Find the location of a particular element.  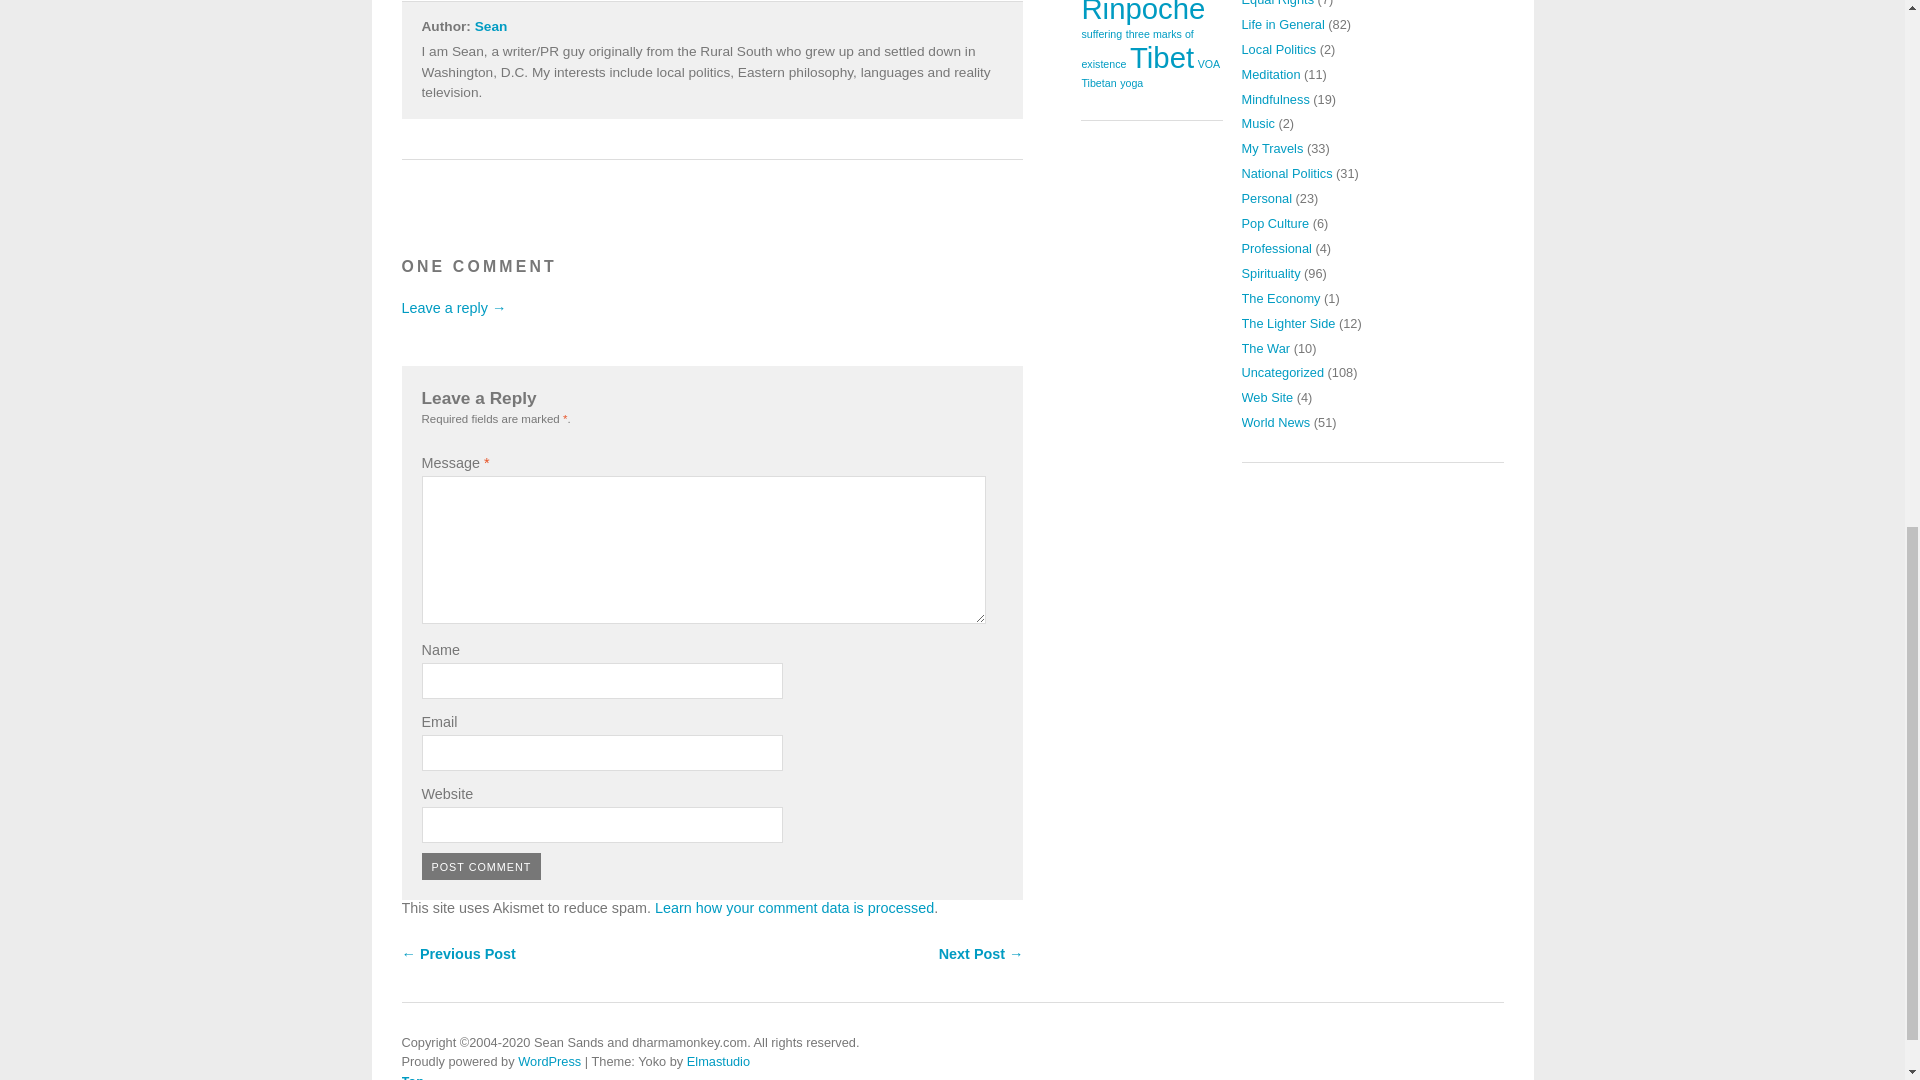

Learn how your comment data is processed is located at coordinates (794, 907).